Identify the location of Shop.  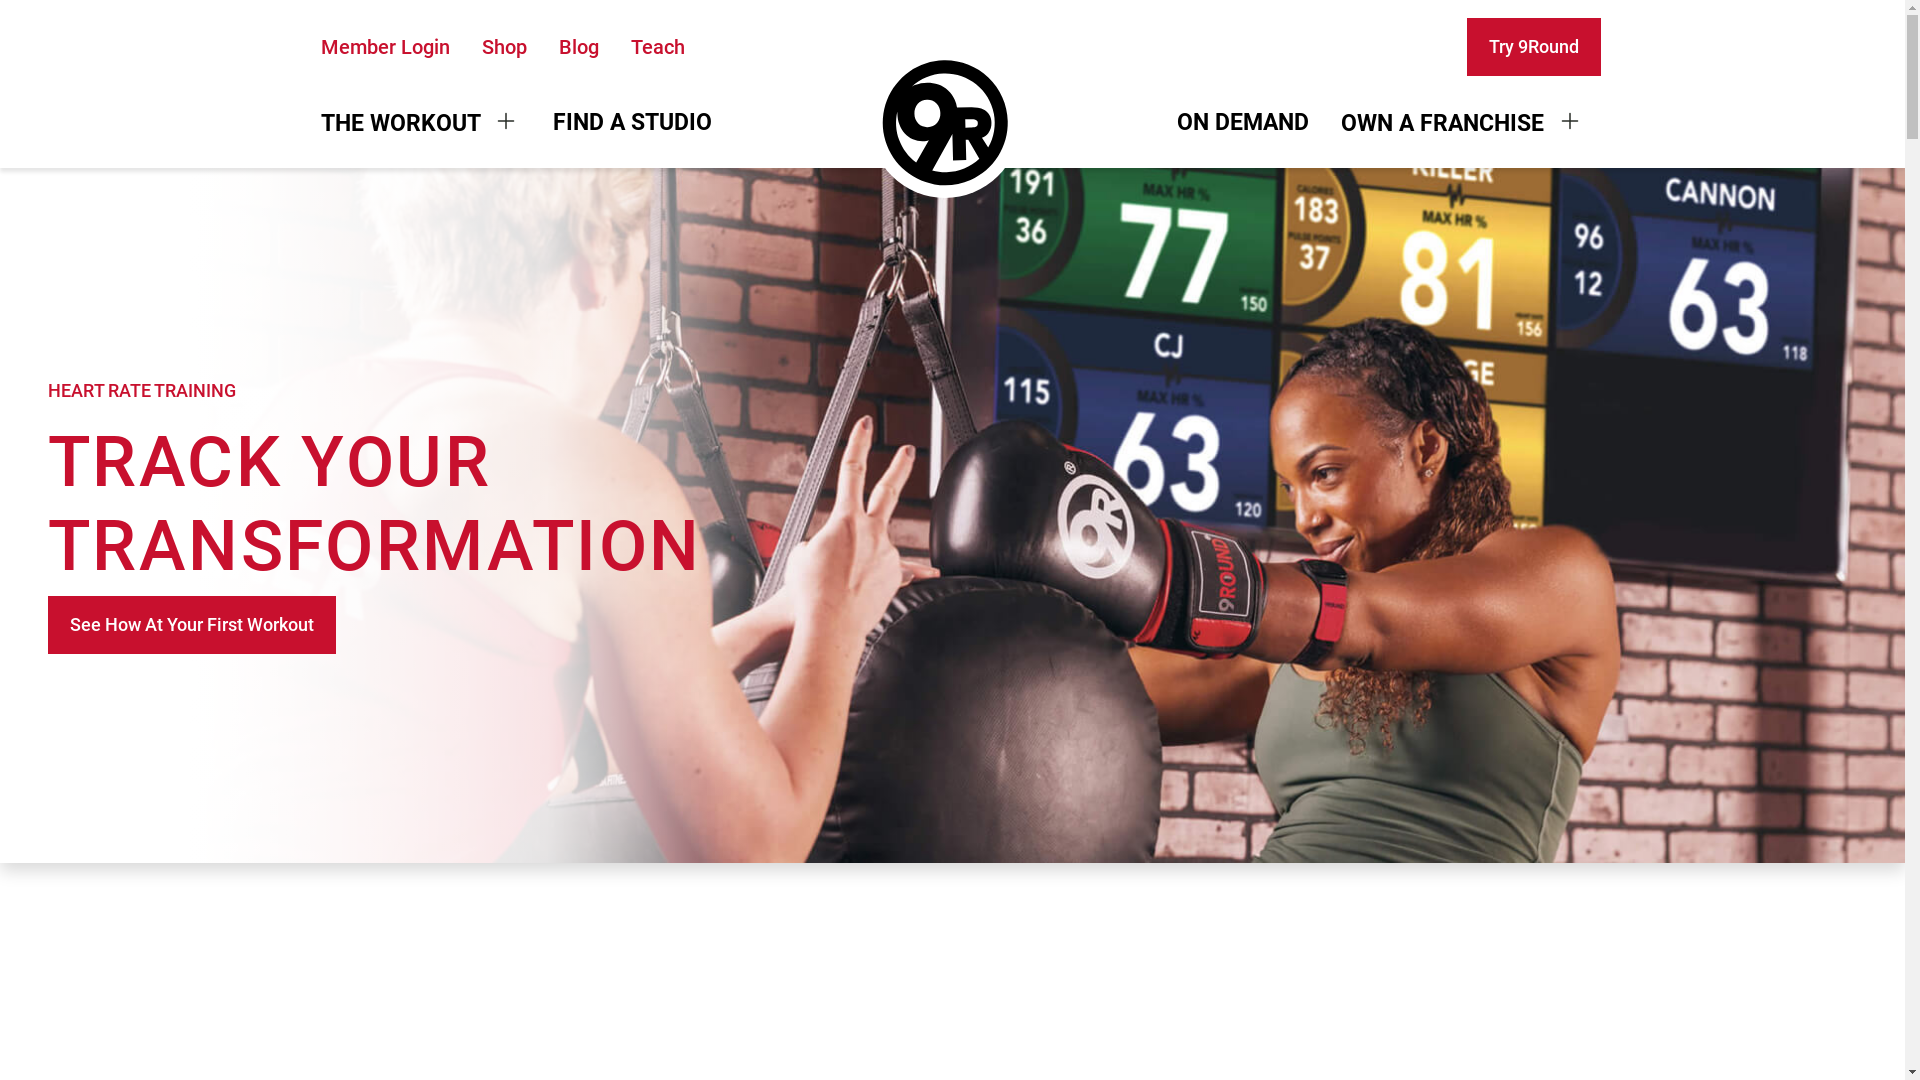
(504, 46).